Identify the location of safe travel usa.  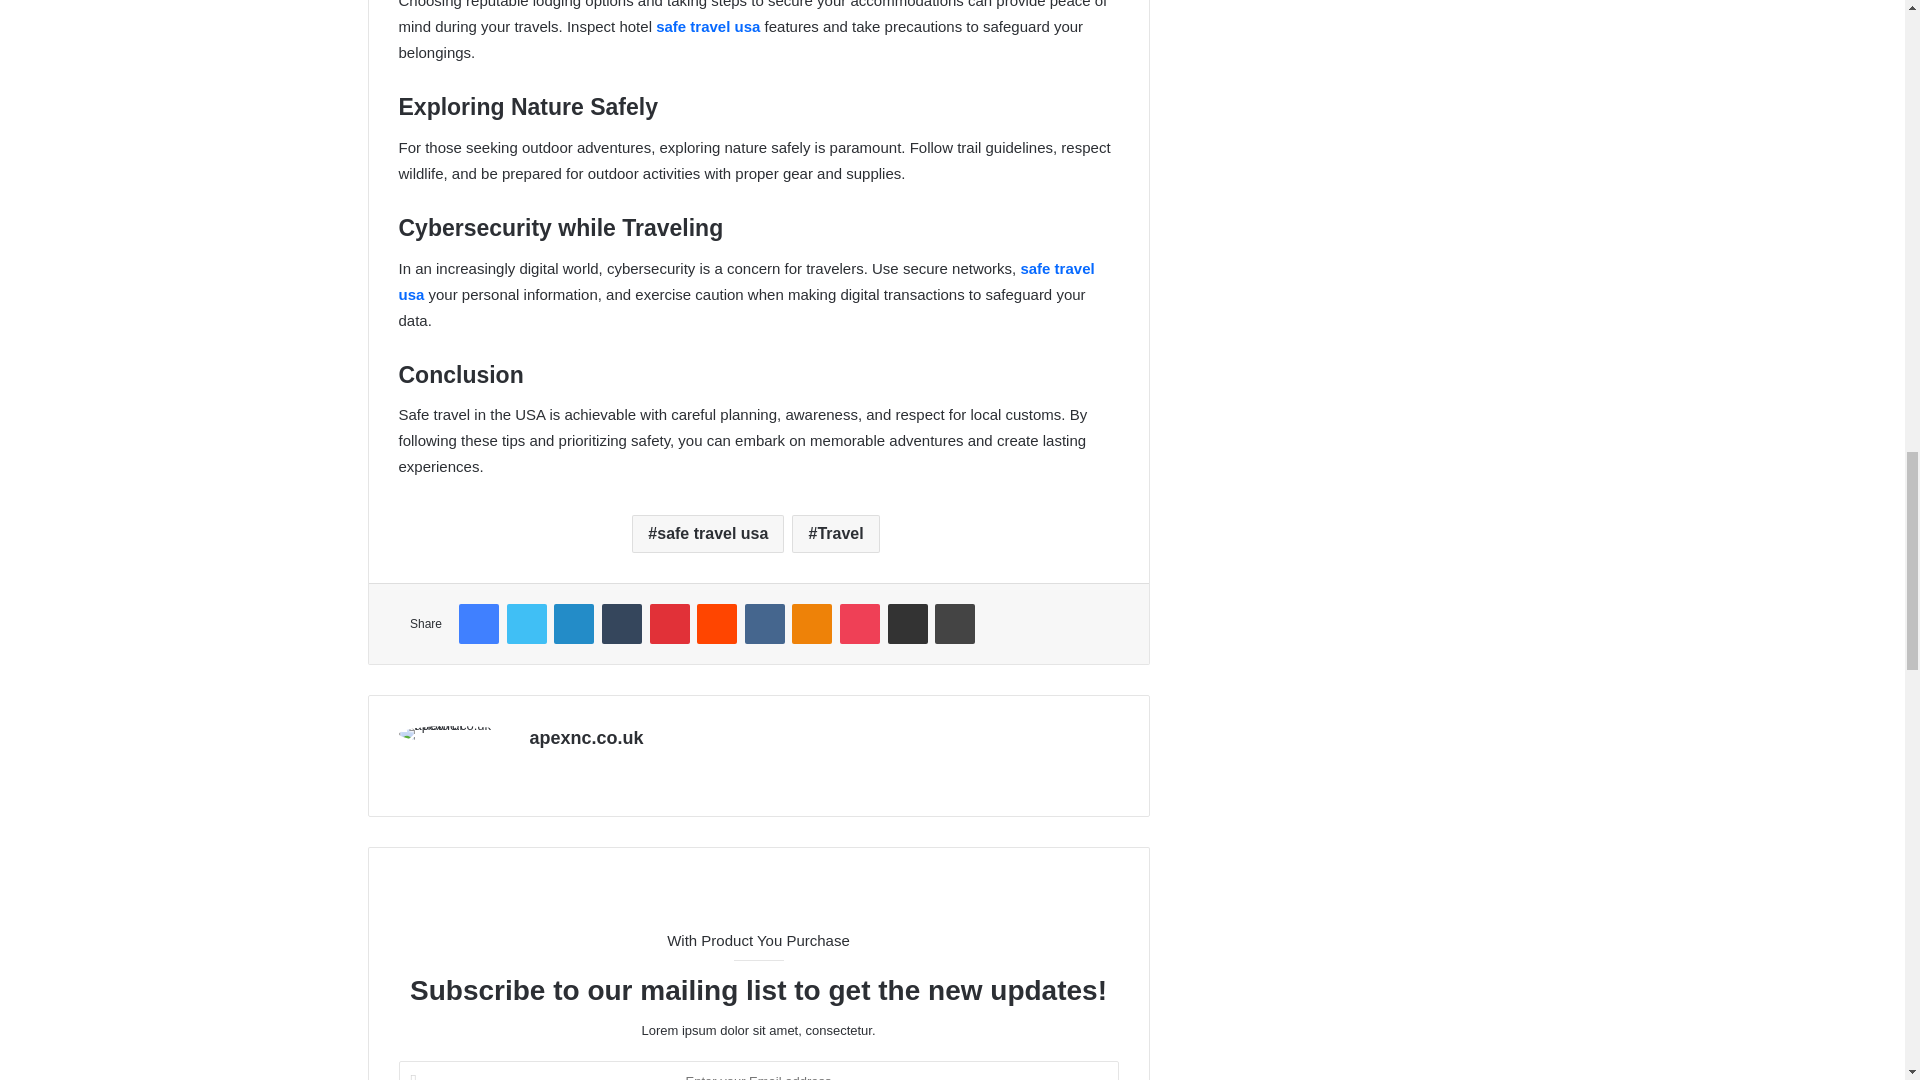
(746, 282).